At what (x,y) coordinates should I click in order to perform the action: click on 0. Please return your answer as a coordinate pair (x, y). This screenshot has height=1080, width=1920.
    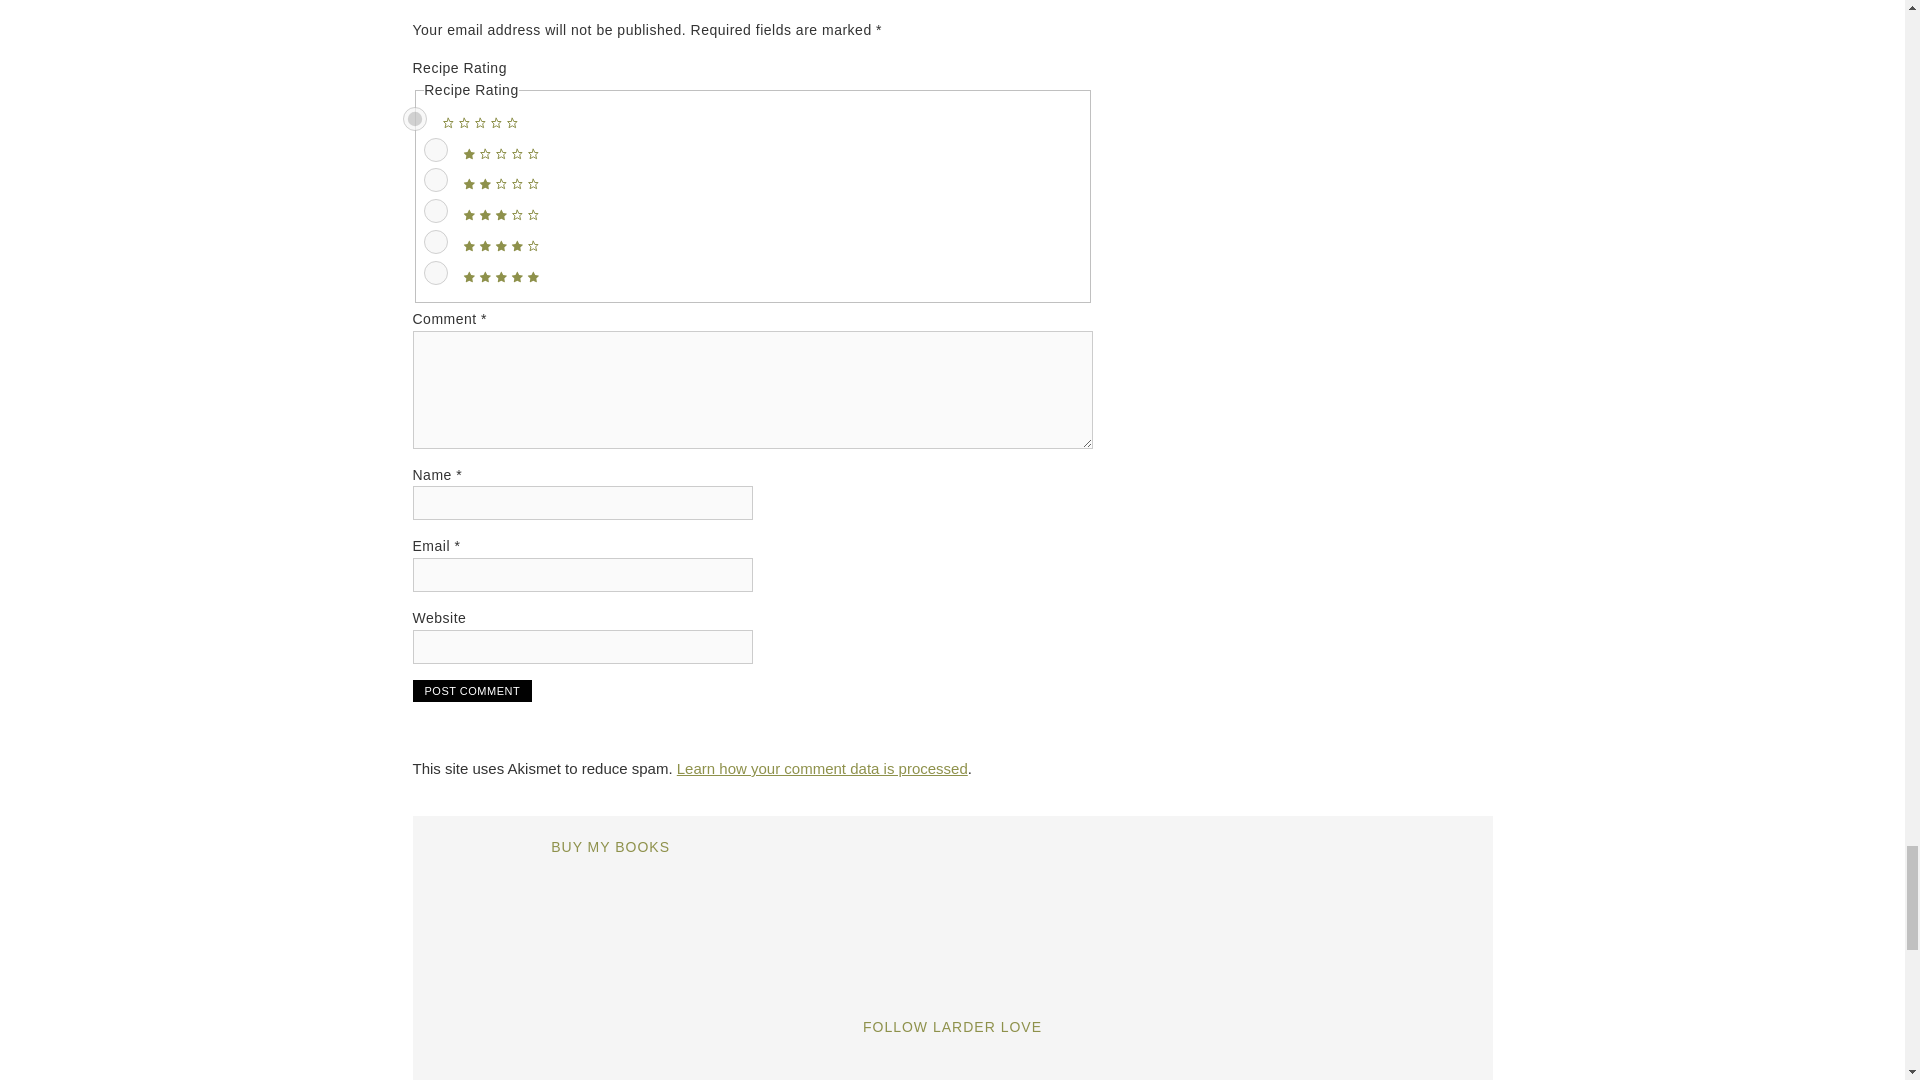
    Looking at the image, I should click on (414, 118).